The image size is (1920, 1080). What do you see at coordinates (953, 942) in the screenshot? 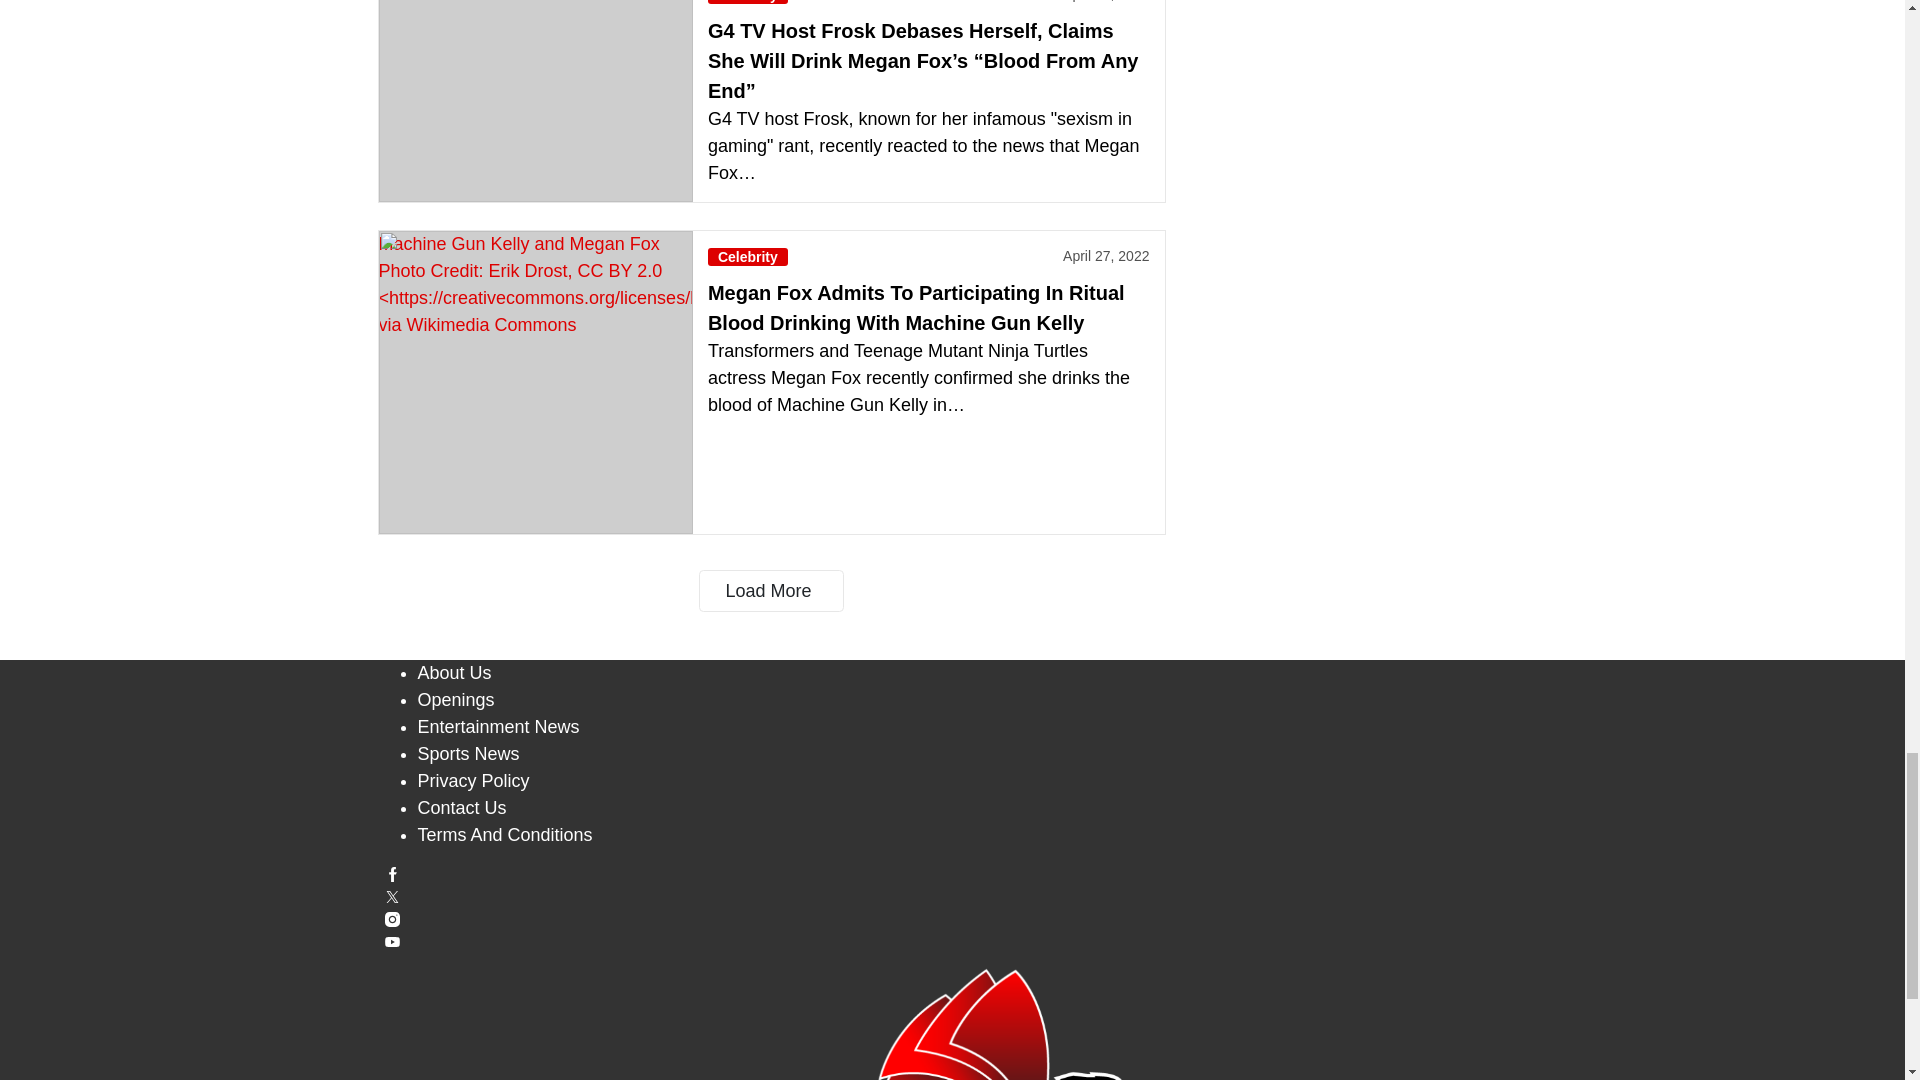
I see `Subscribe to our YouTube channel` at bounding box center [953, 942].